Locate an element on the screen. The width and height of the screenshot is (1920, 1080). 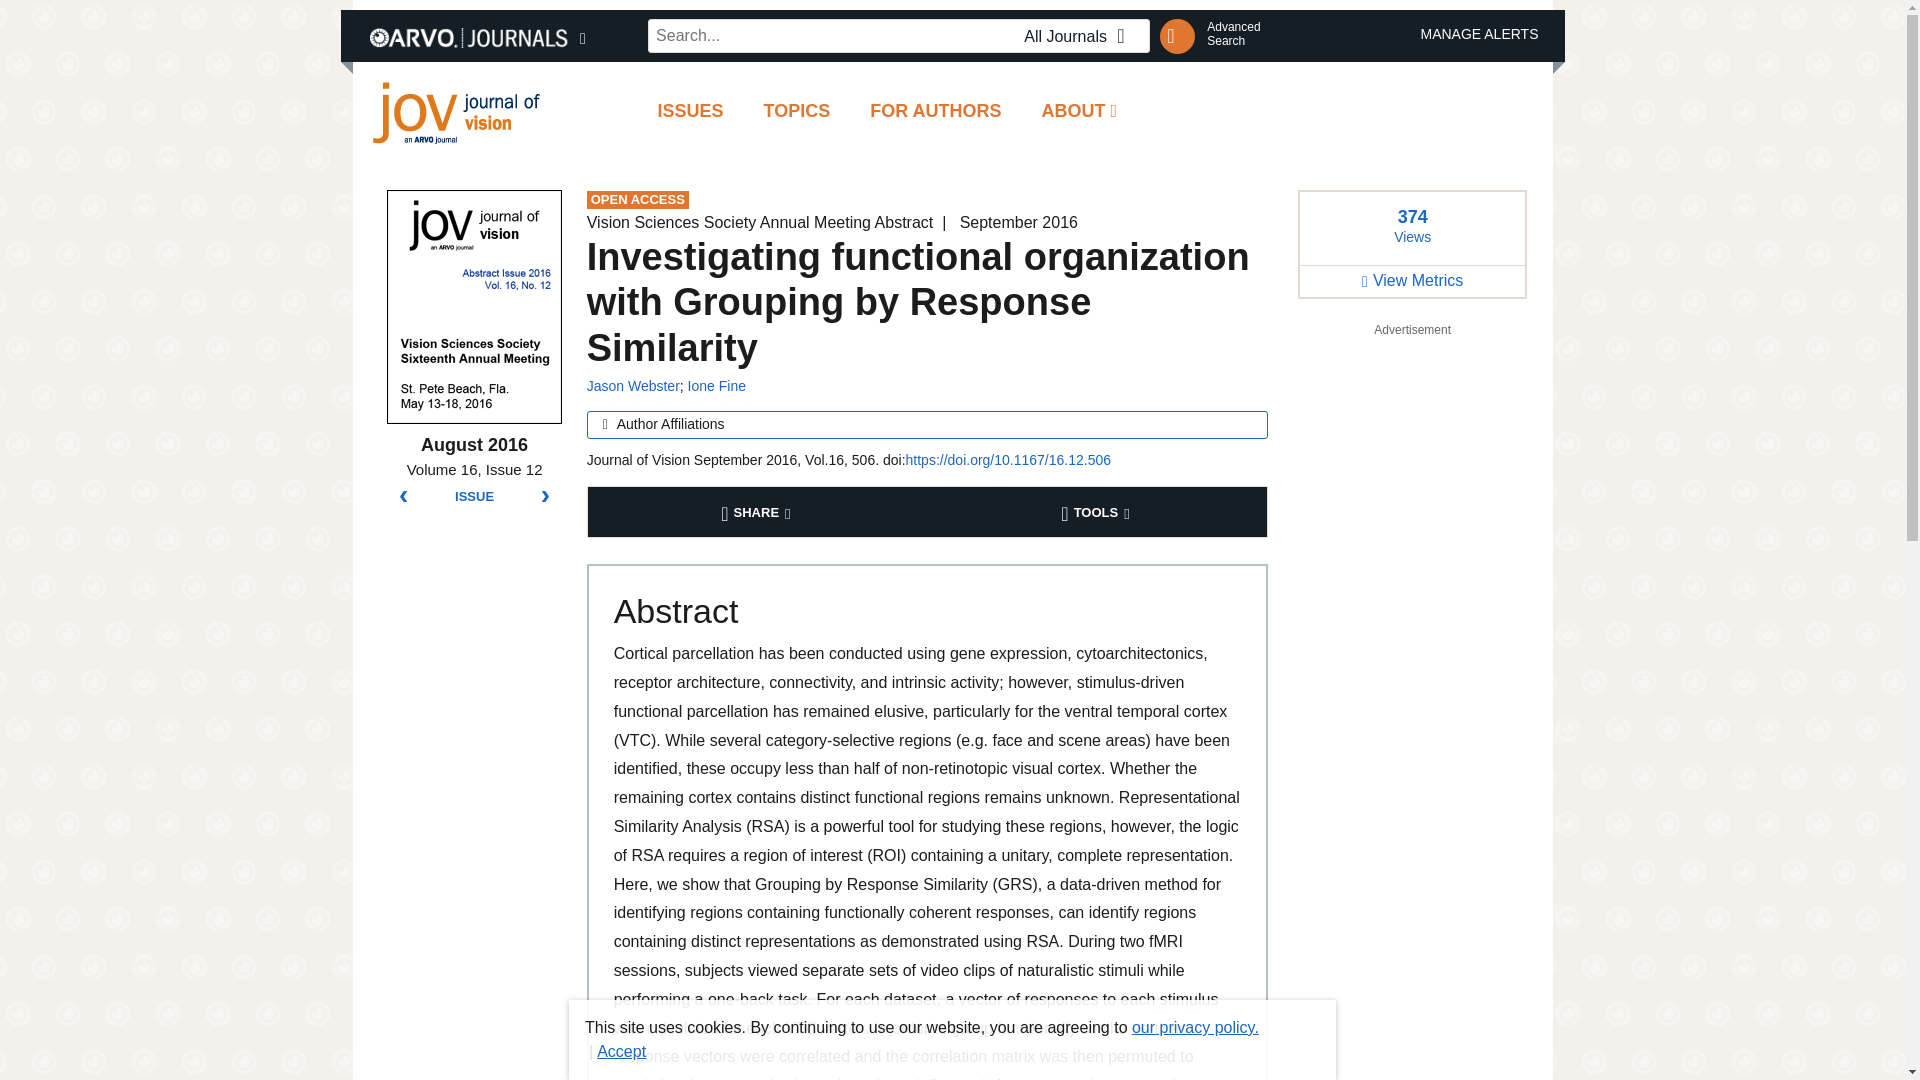
ISSUES is located at coordinates (936, 112).